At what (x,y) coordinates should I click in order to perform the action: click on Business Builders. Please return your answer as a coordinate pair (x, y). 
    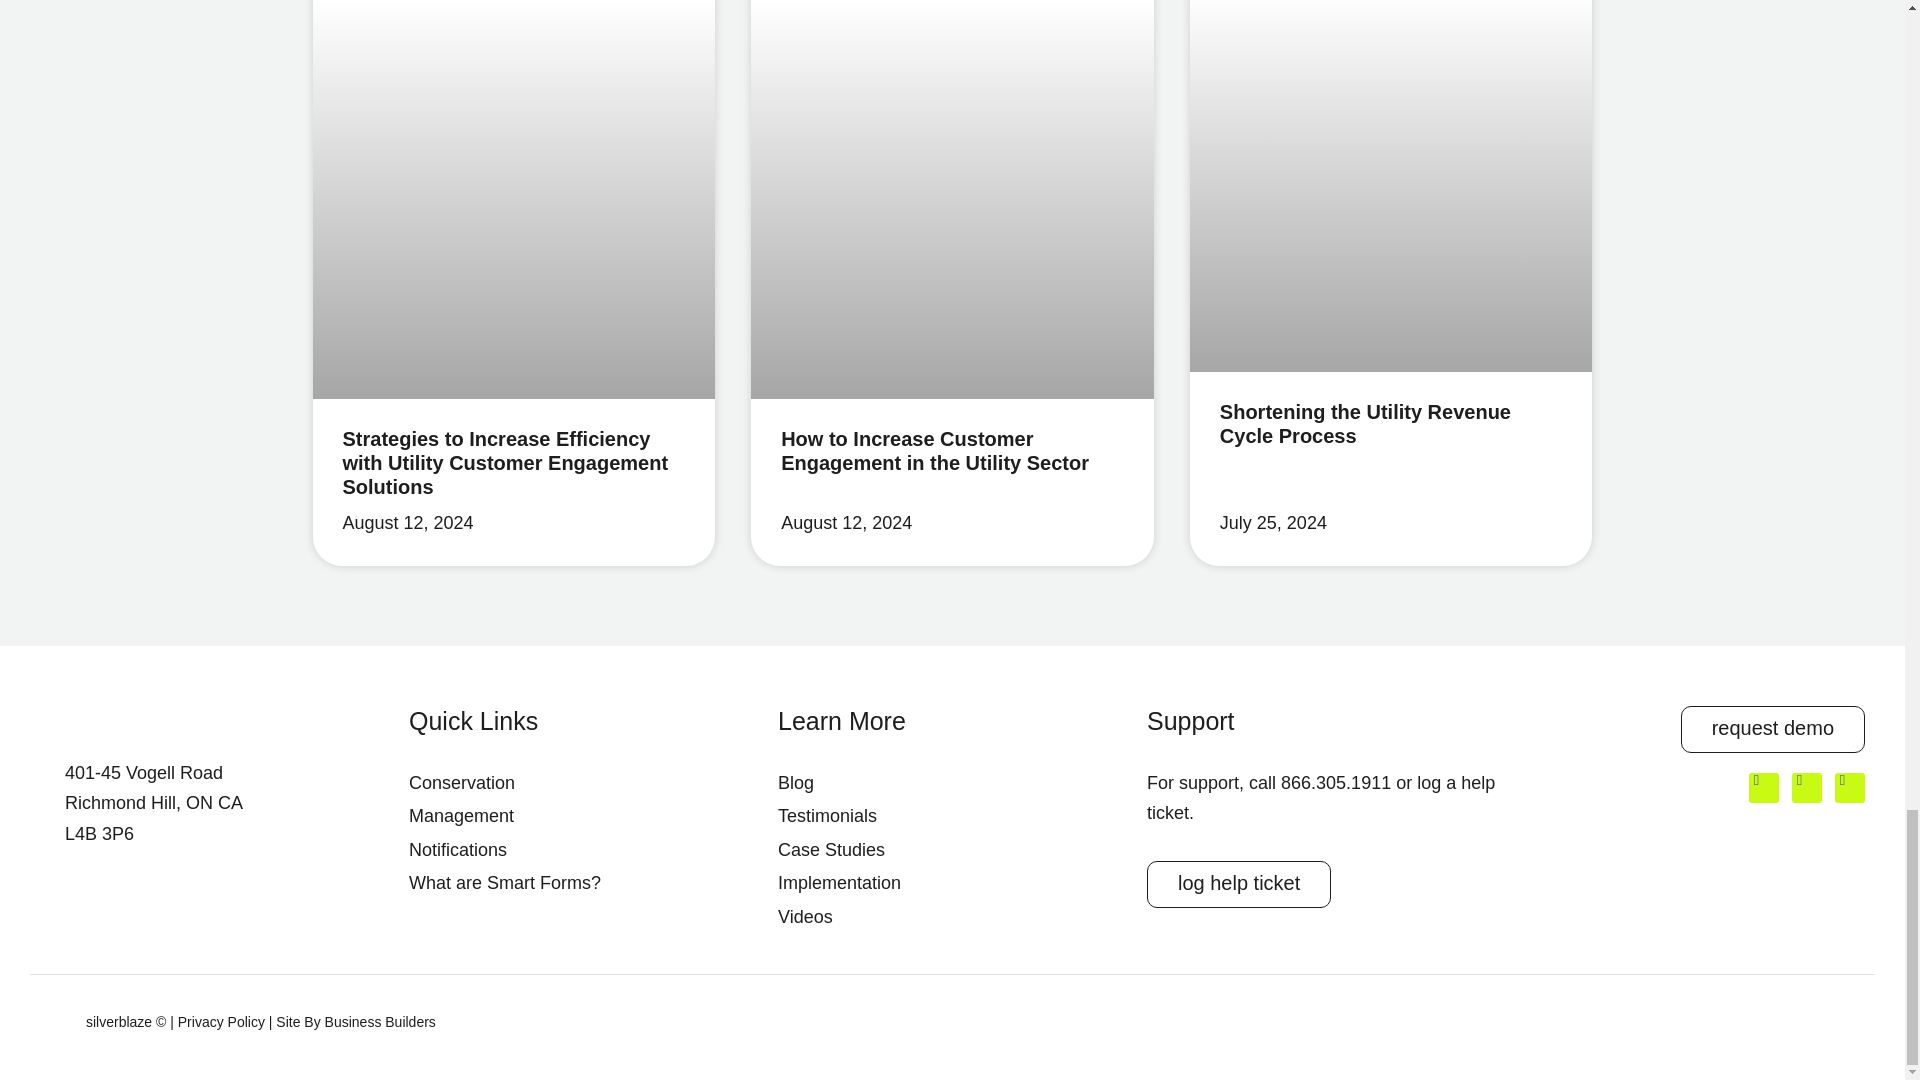
    Looking at the image, I should click on (380, 1022).